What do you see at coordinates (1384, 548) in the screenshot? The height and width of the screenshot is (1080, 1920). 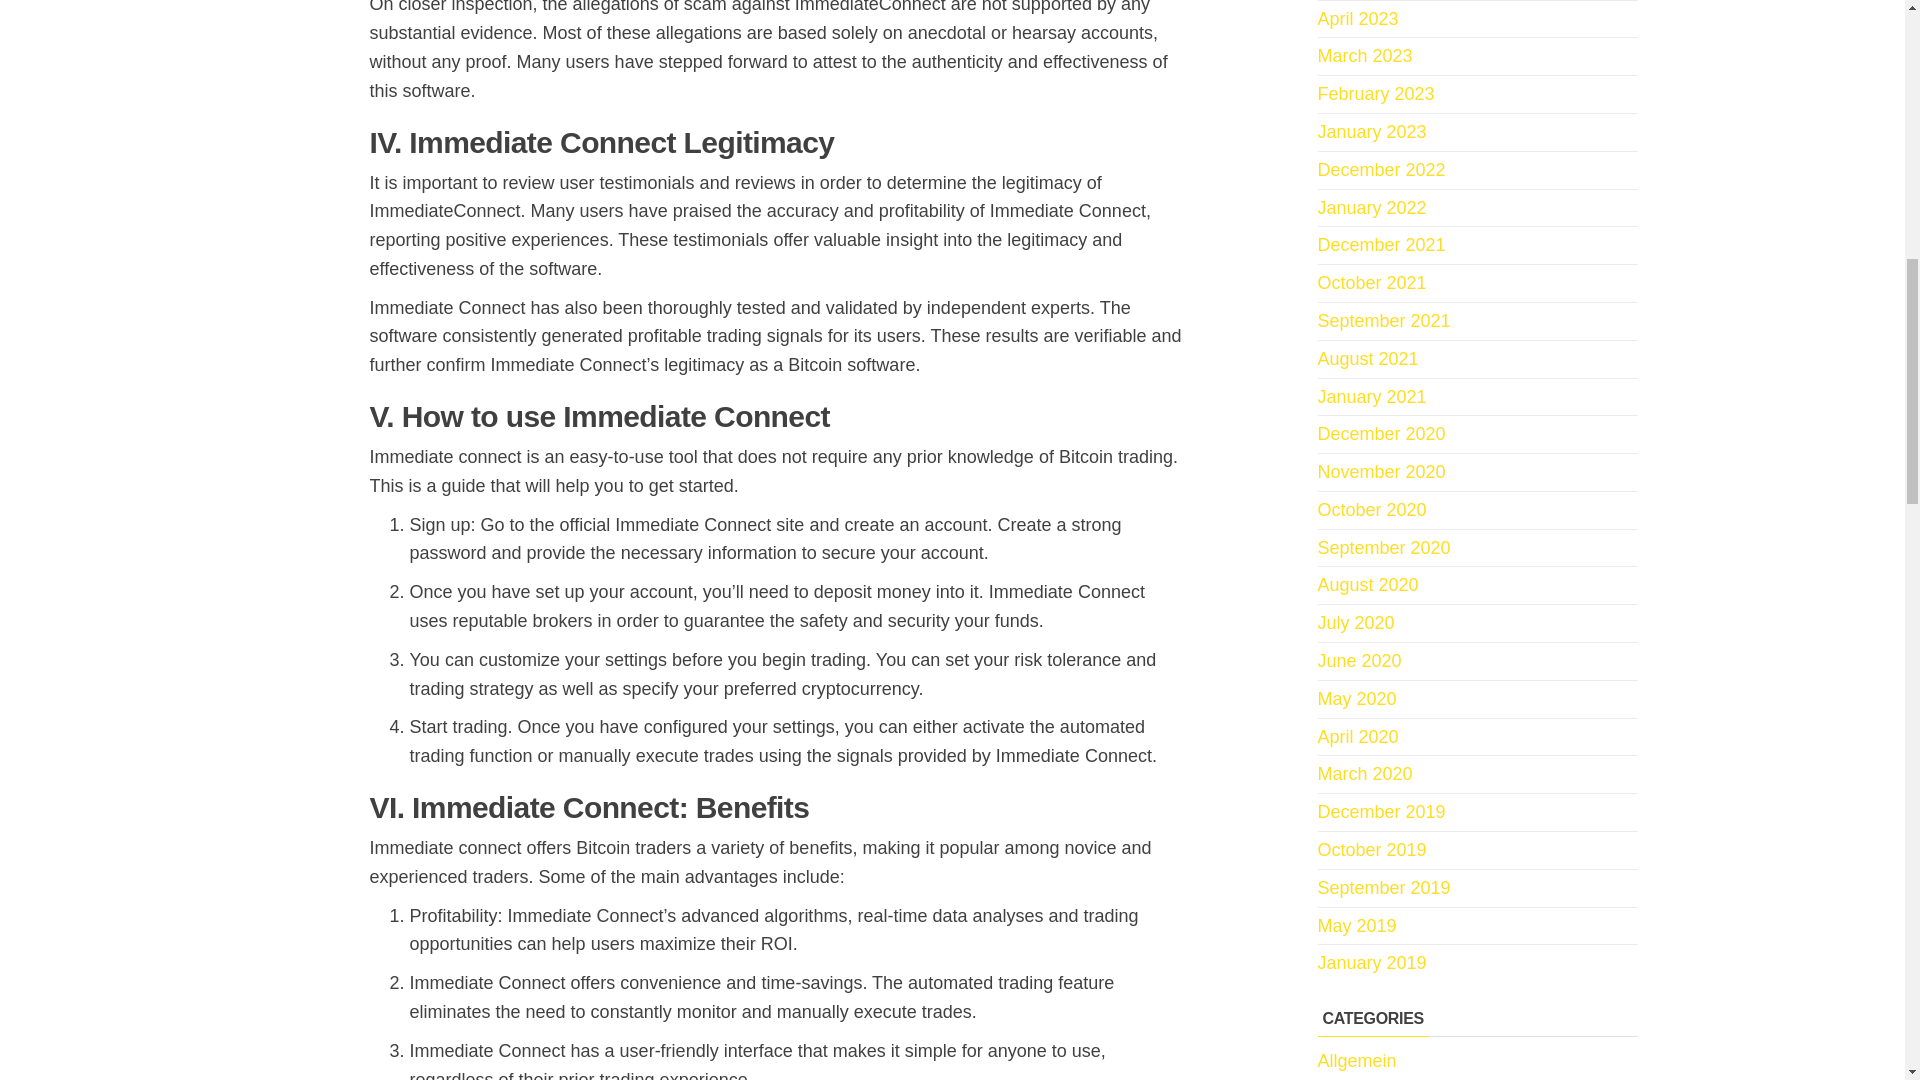 I see `September 2020` at bounding box center [1384, 548].